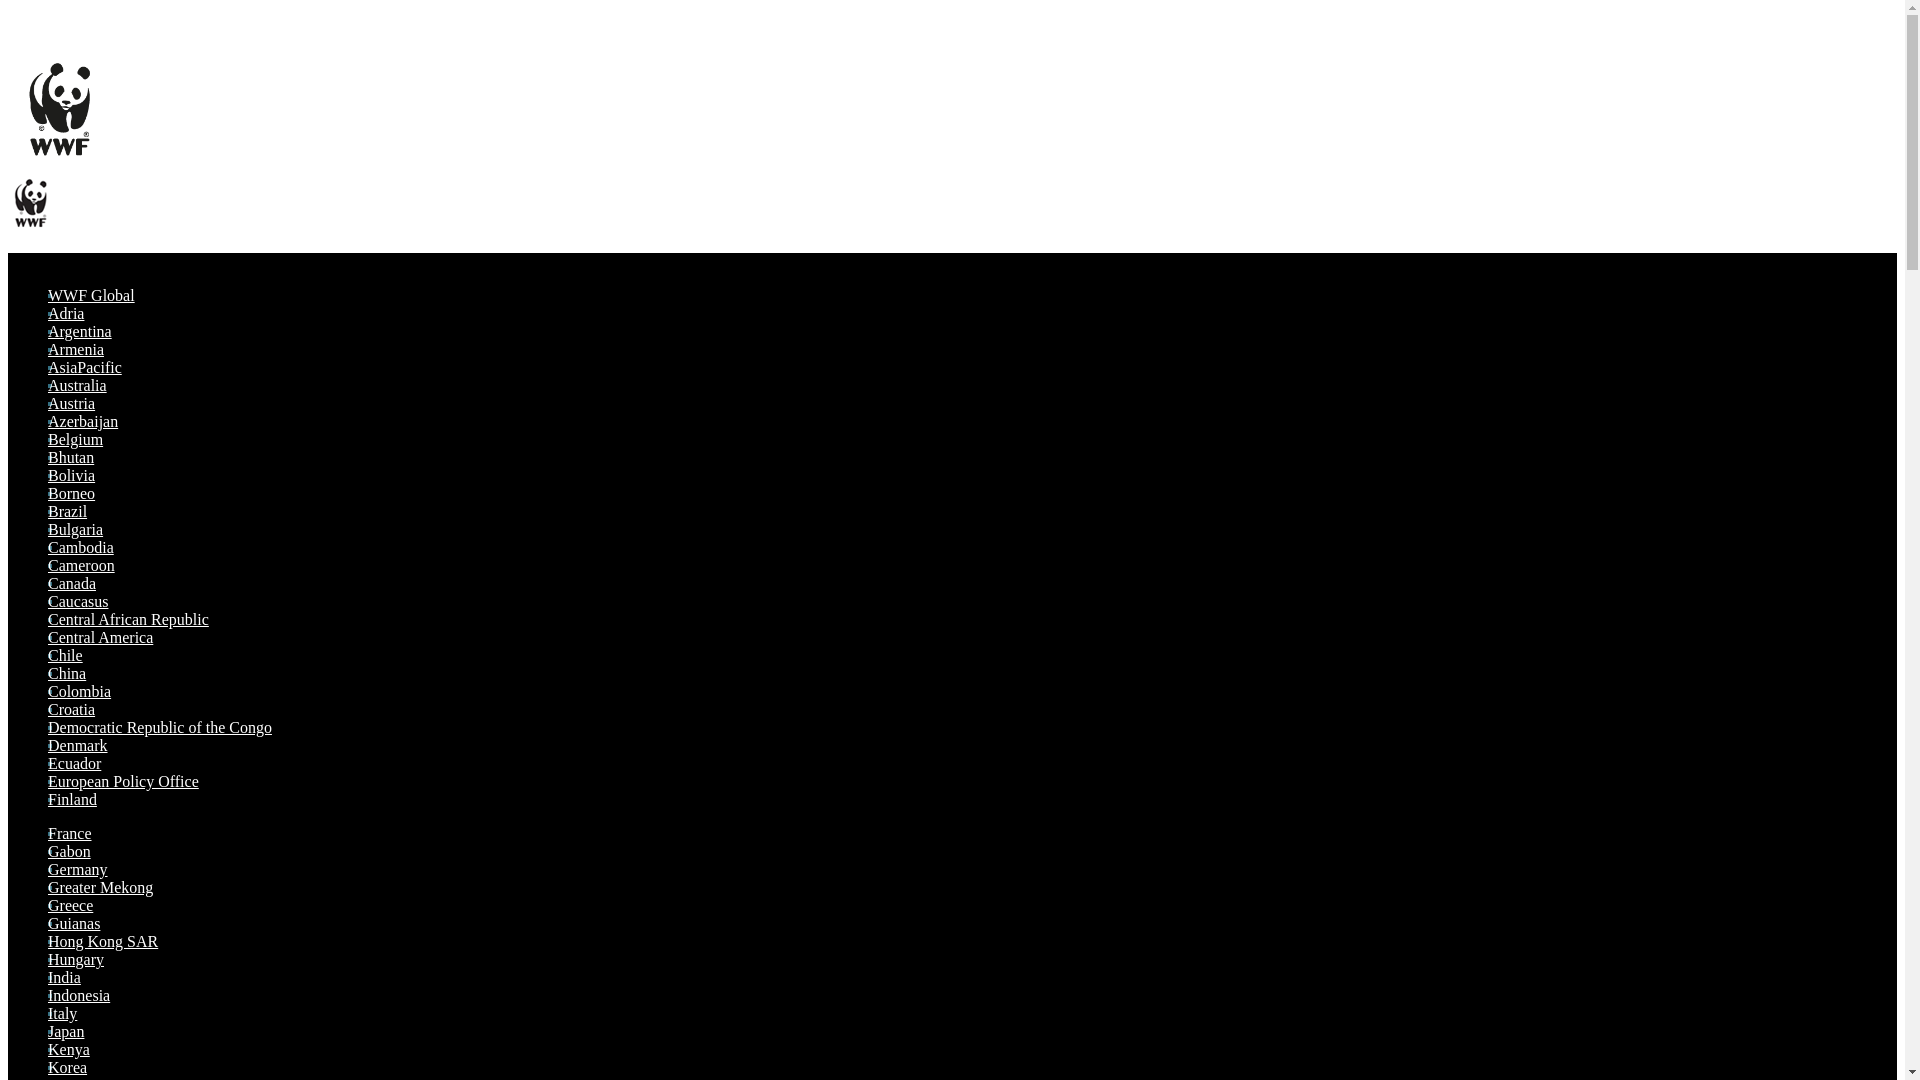 The image size is (1920, 1080). What do you see at coordinates (74, 763) in the screenshot?
I see `Ecuador` at bounding box center [74, 763].